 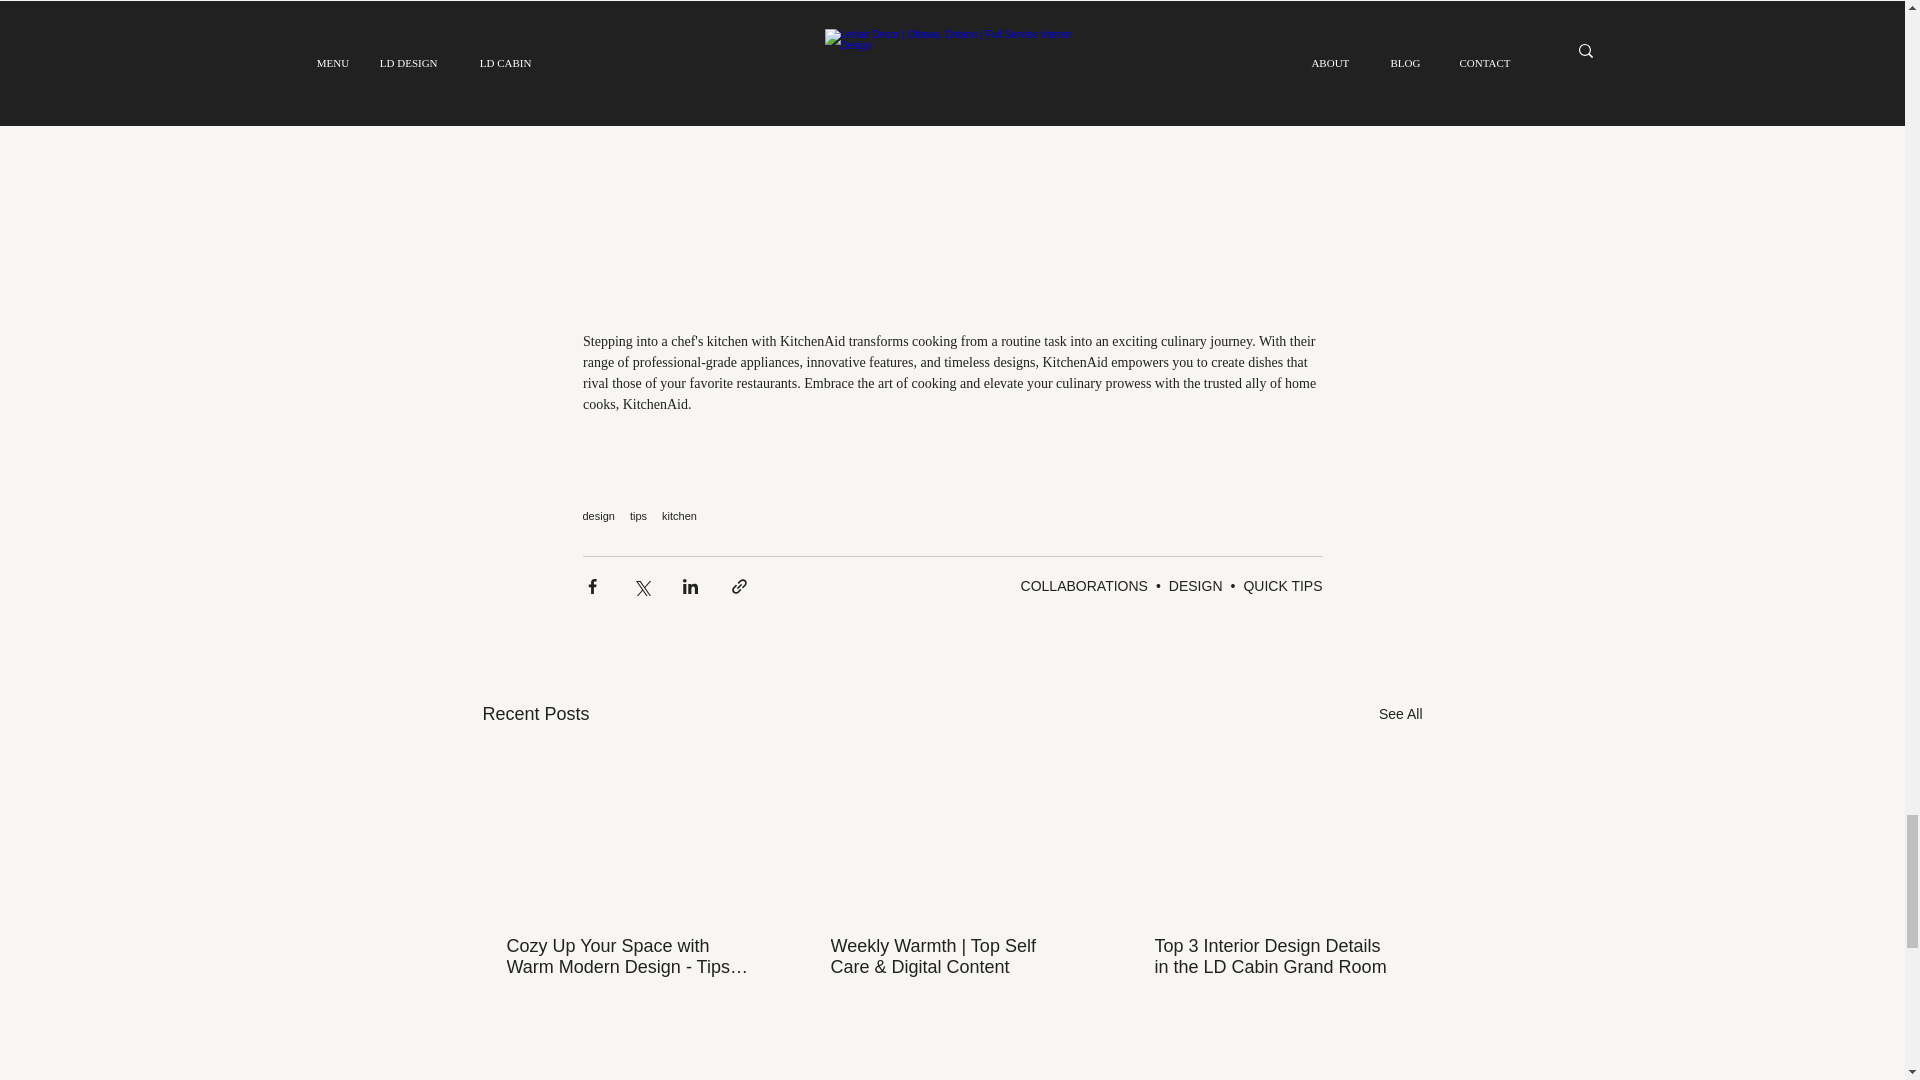 What do you see at coordinates (1196, 586) in the screenshot?
I see `DESIGN` at bounding box center [1196, 586].